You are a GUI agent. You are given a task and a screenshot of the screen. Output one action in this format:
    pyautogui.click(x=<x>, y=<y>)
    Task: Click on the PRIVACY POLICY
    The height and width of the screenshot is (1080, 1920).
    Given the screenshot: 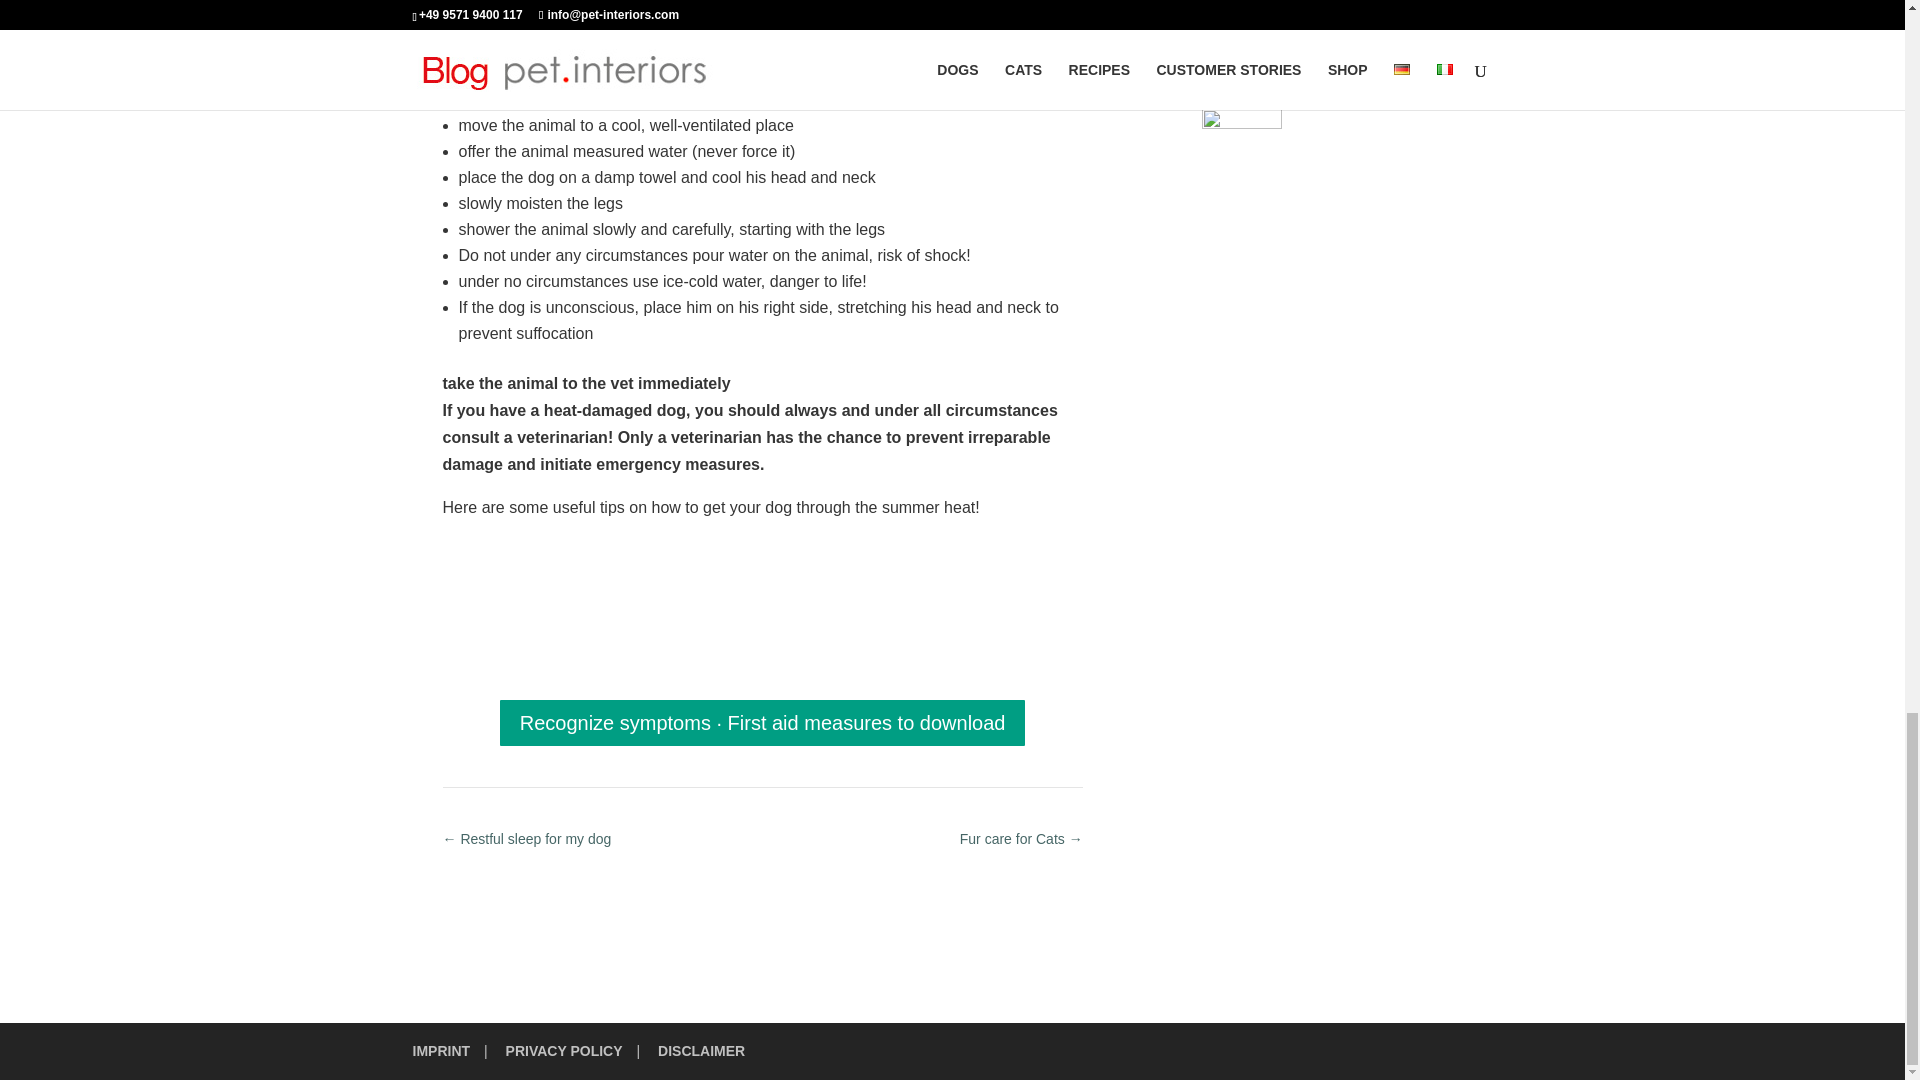 What is the action you would take?
    pyautogui.click(x=564, y=1051)
    